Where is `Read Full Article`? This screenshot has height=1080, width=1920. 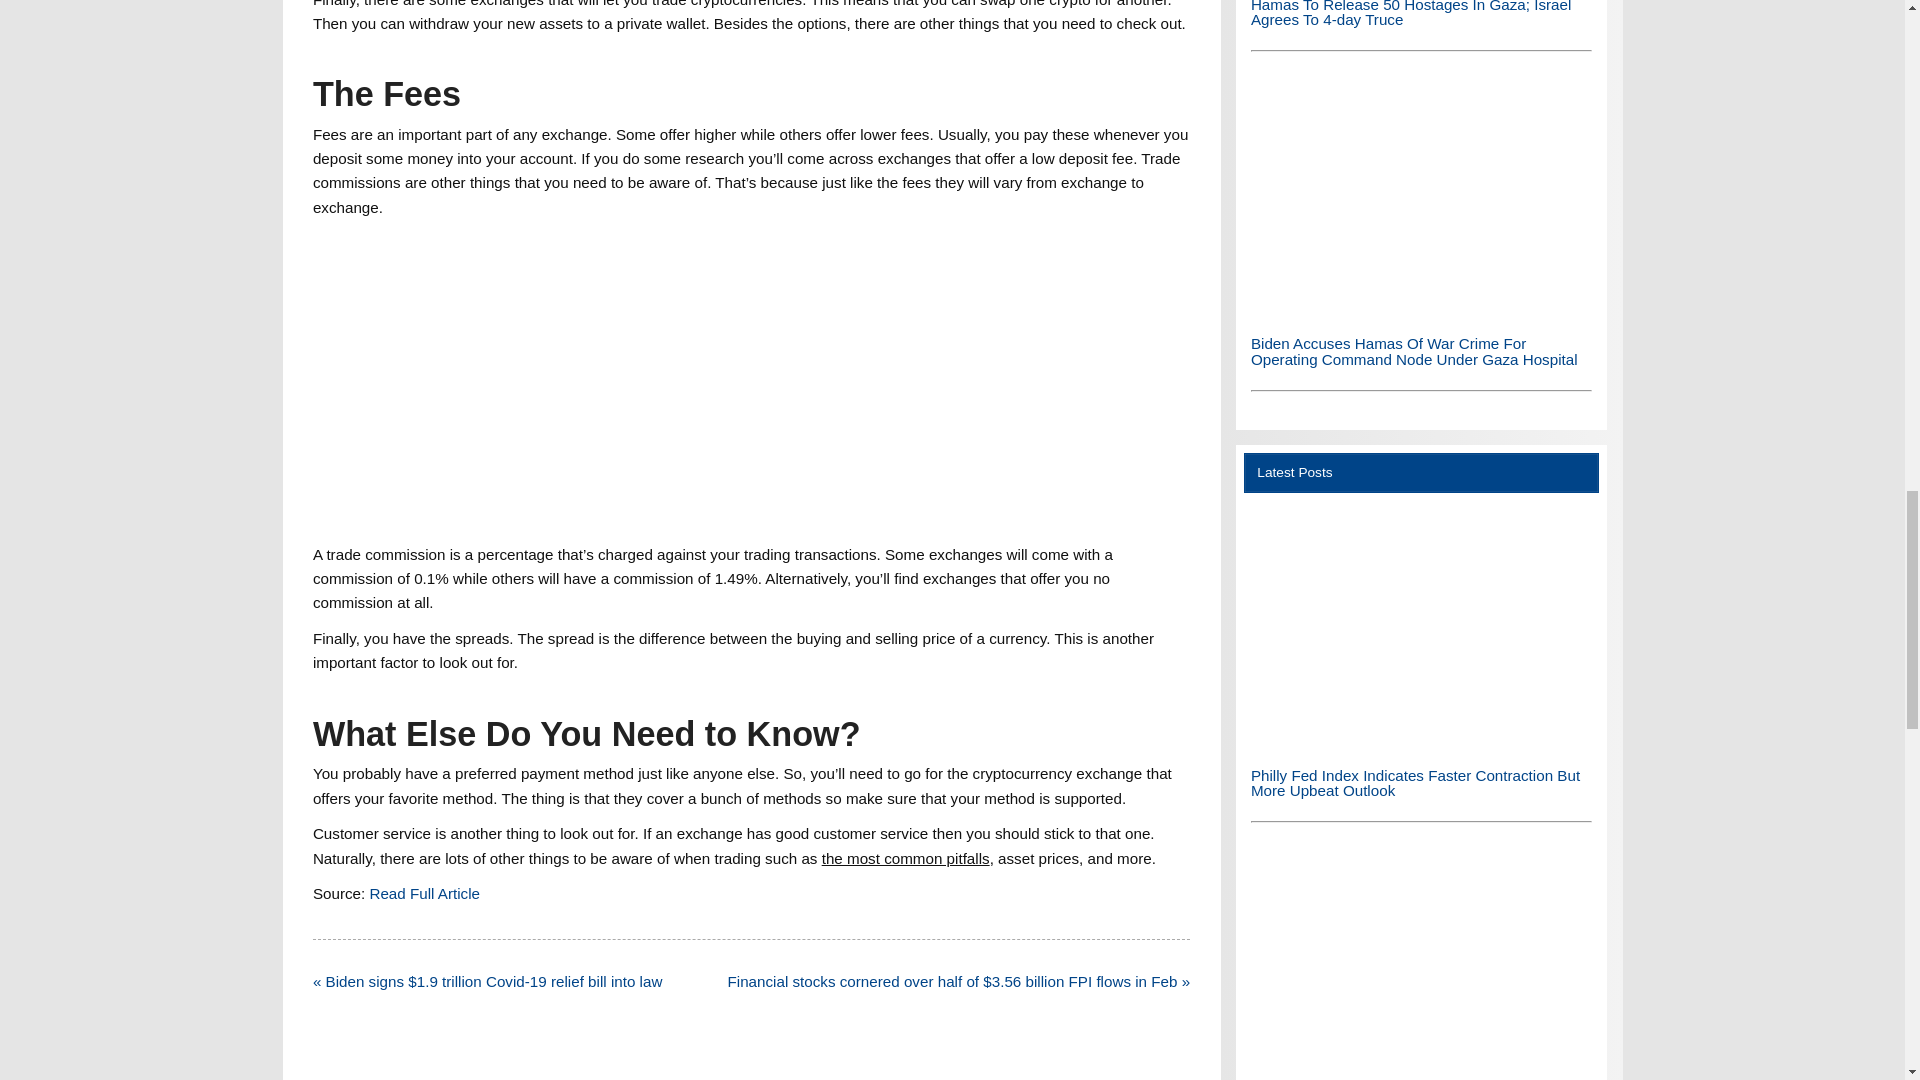 Read Full Article is located at coordinates (424, 892).